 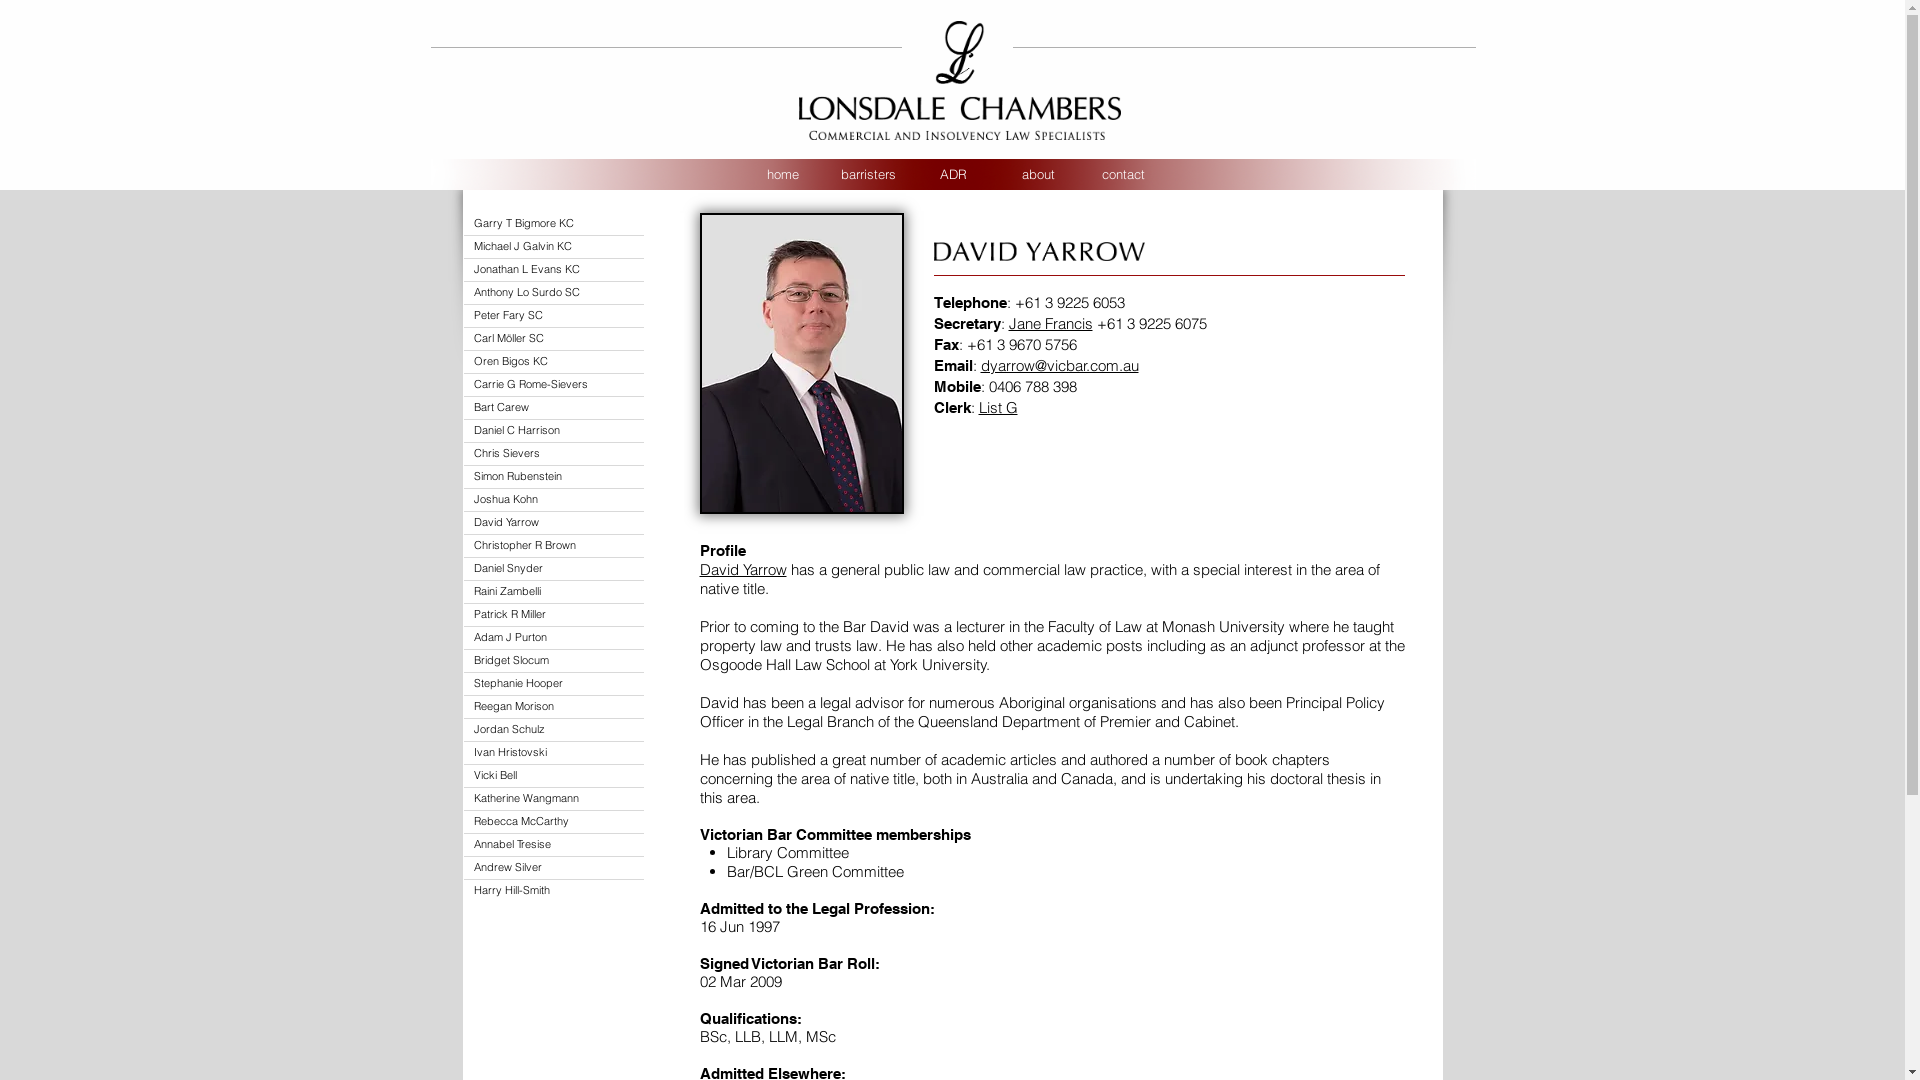 I want to click on Rebecca McCarthy, so click(x=554, y=822).